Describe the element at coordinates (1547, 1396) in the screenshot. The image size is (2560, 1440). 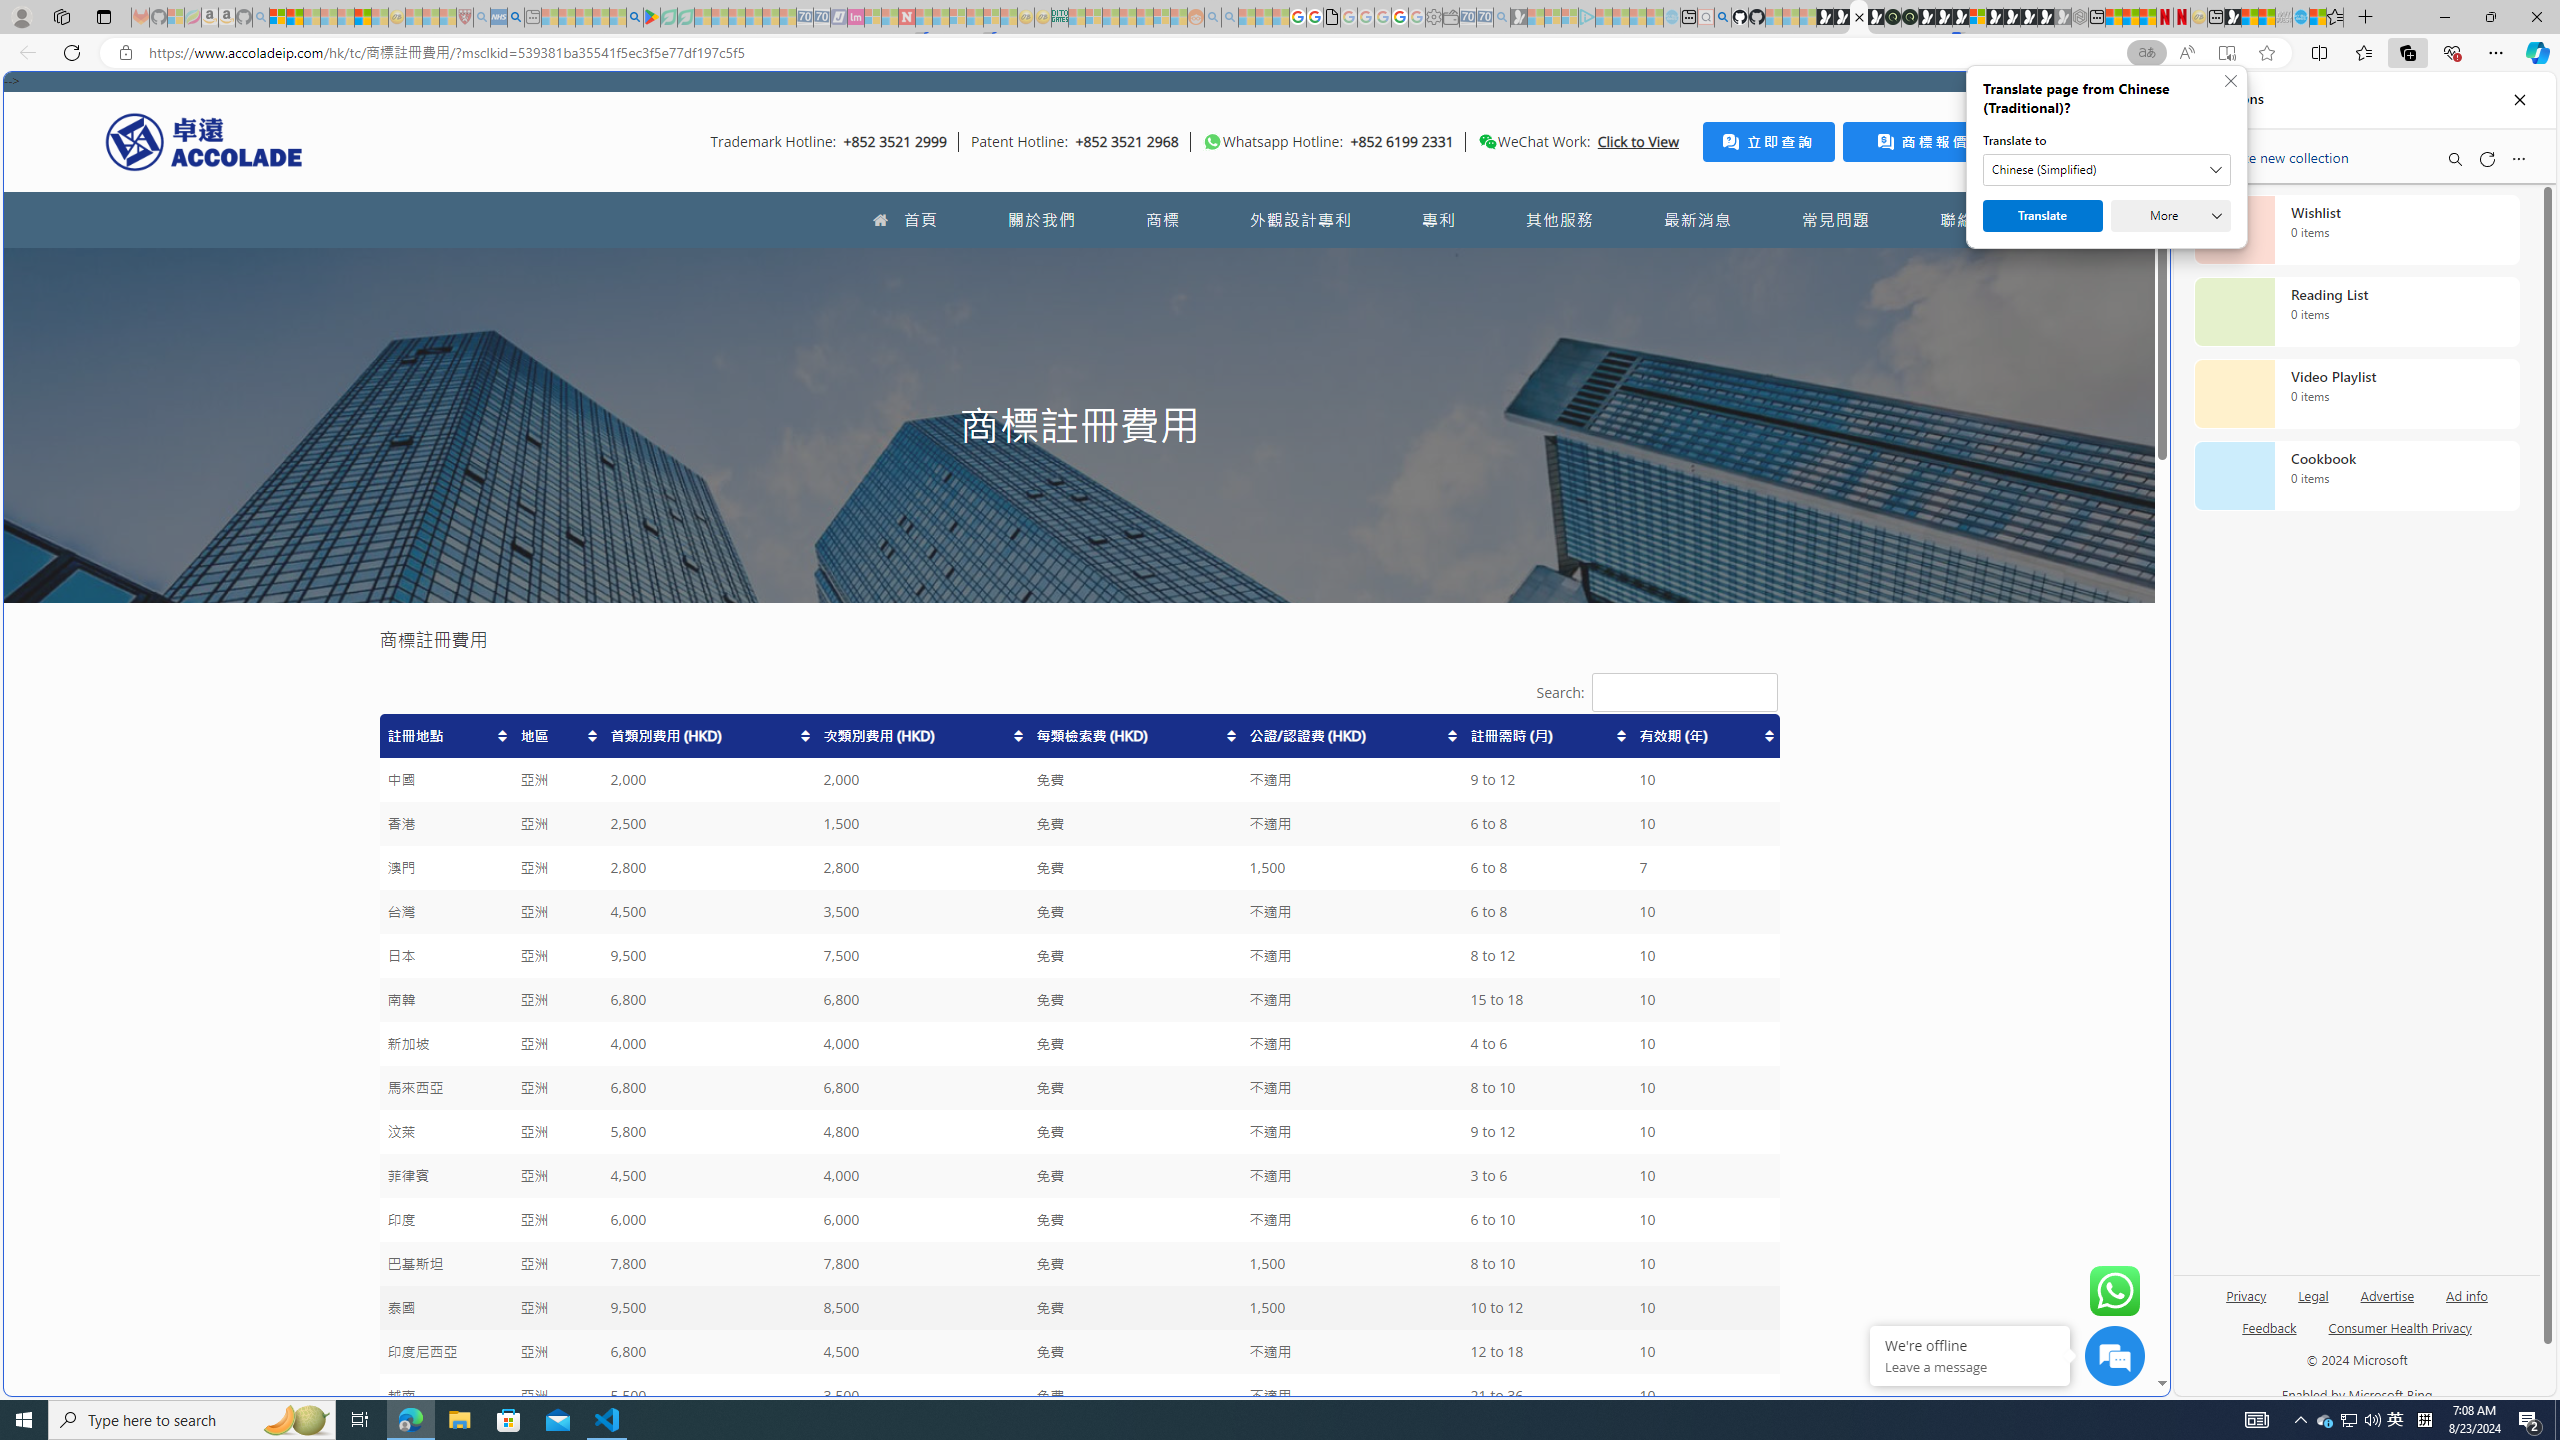
I see `21 to 36` at that location.